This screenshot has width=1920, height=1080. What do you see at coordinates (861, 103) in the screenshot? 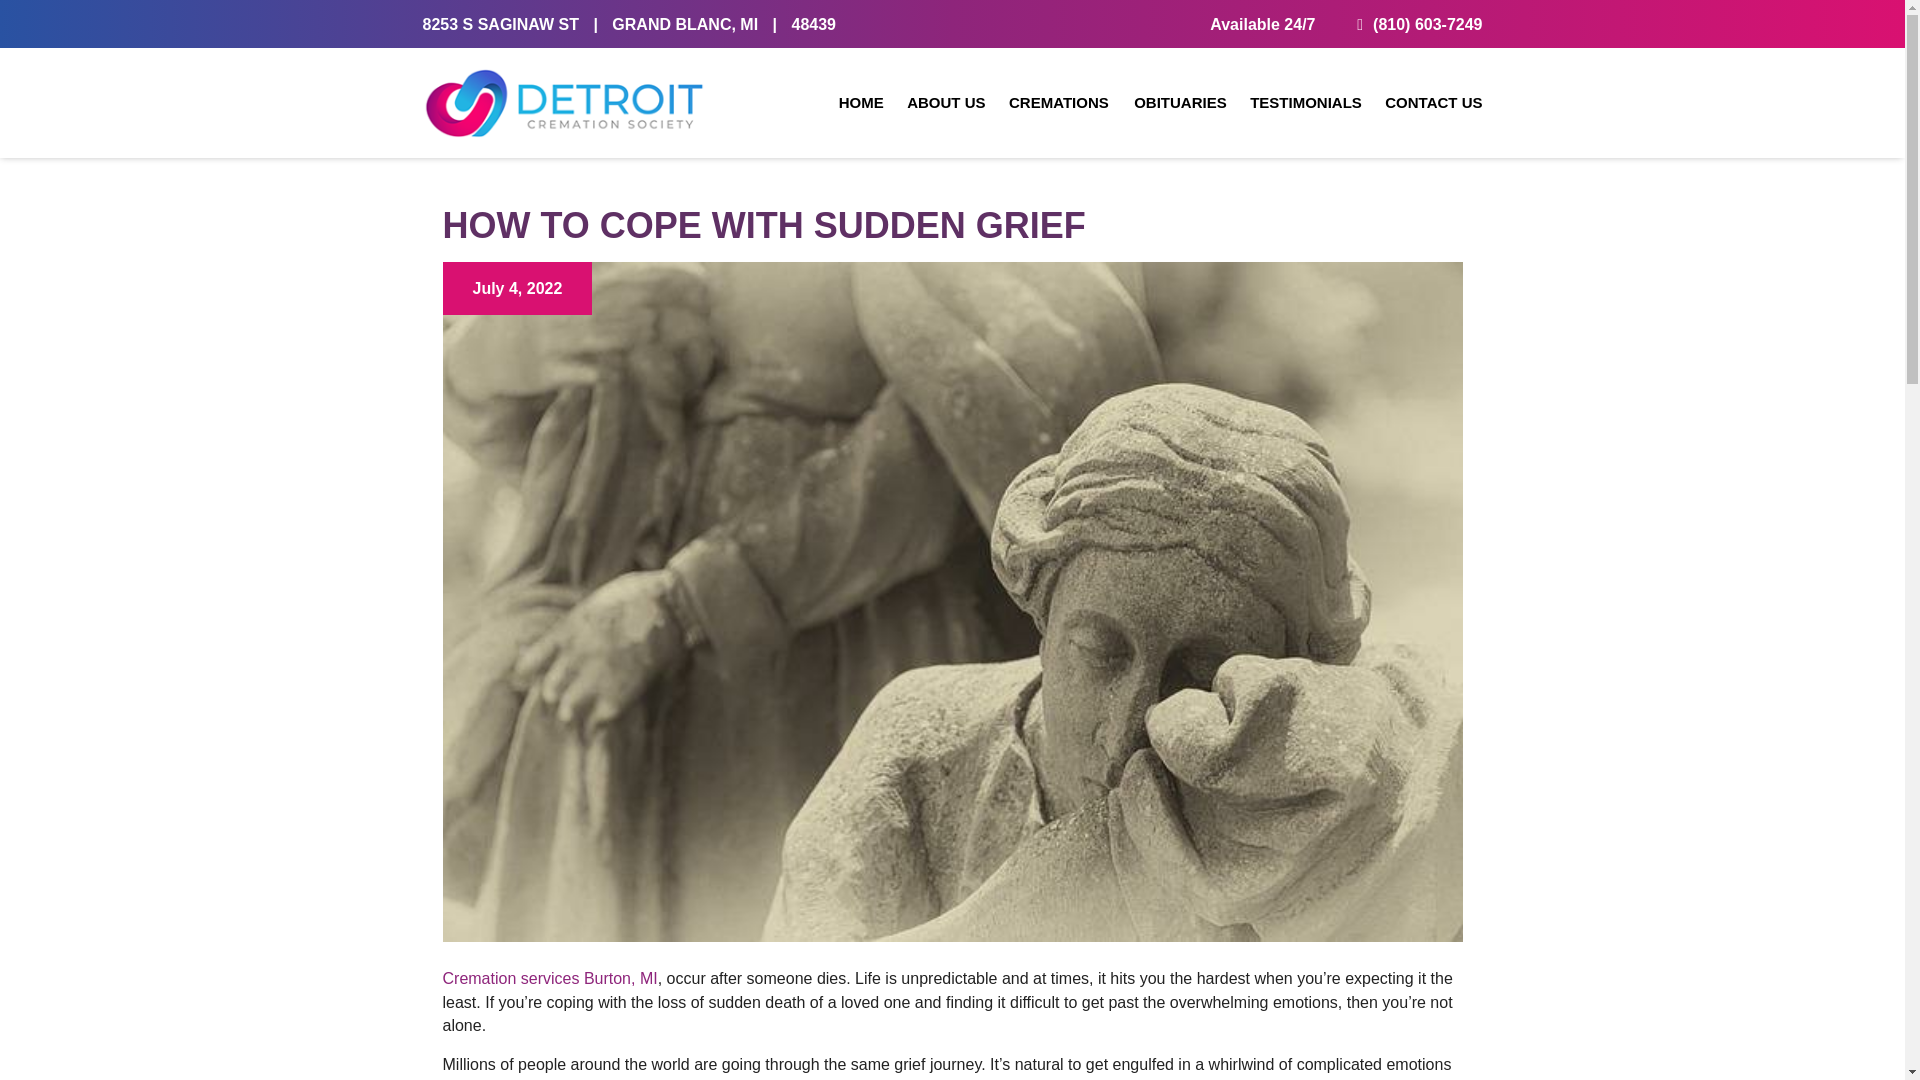
I see `HOME` at bounding box center [861, 103].